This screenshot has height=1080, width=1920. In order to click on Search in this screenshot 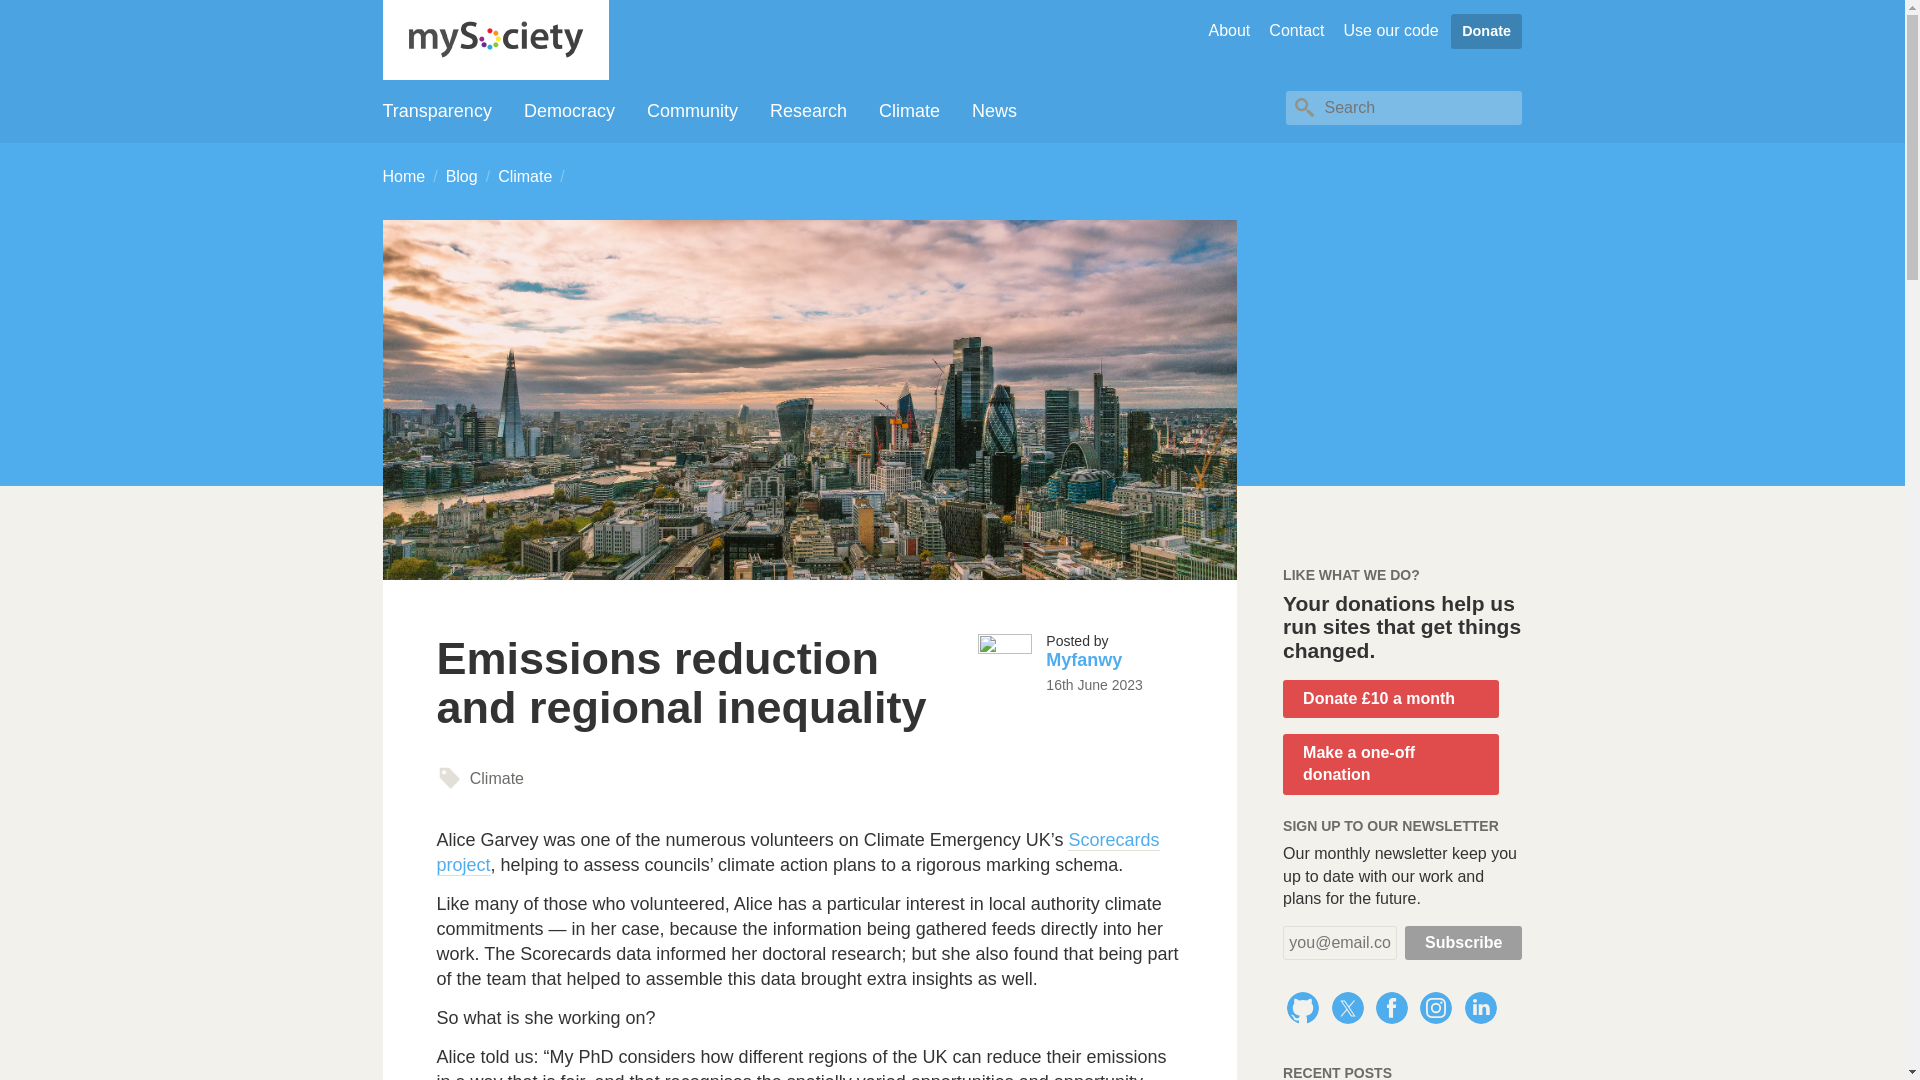, I will do `click(1304, 108)`.